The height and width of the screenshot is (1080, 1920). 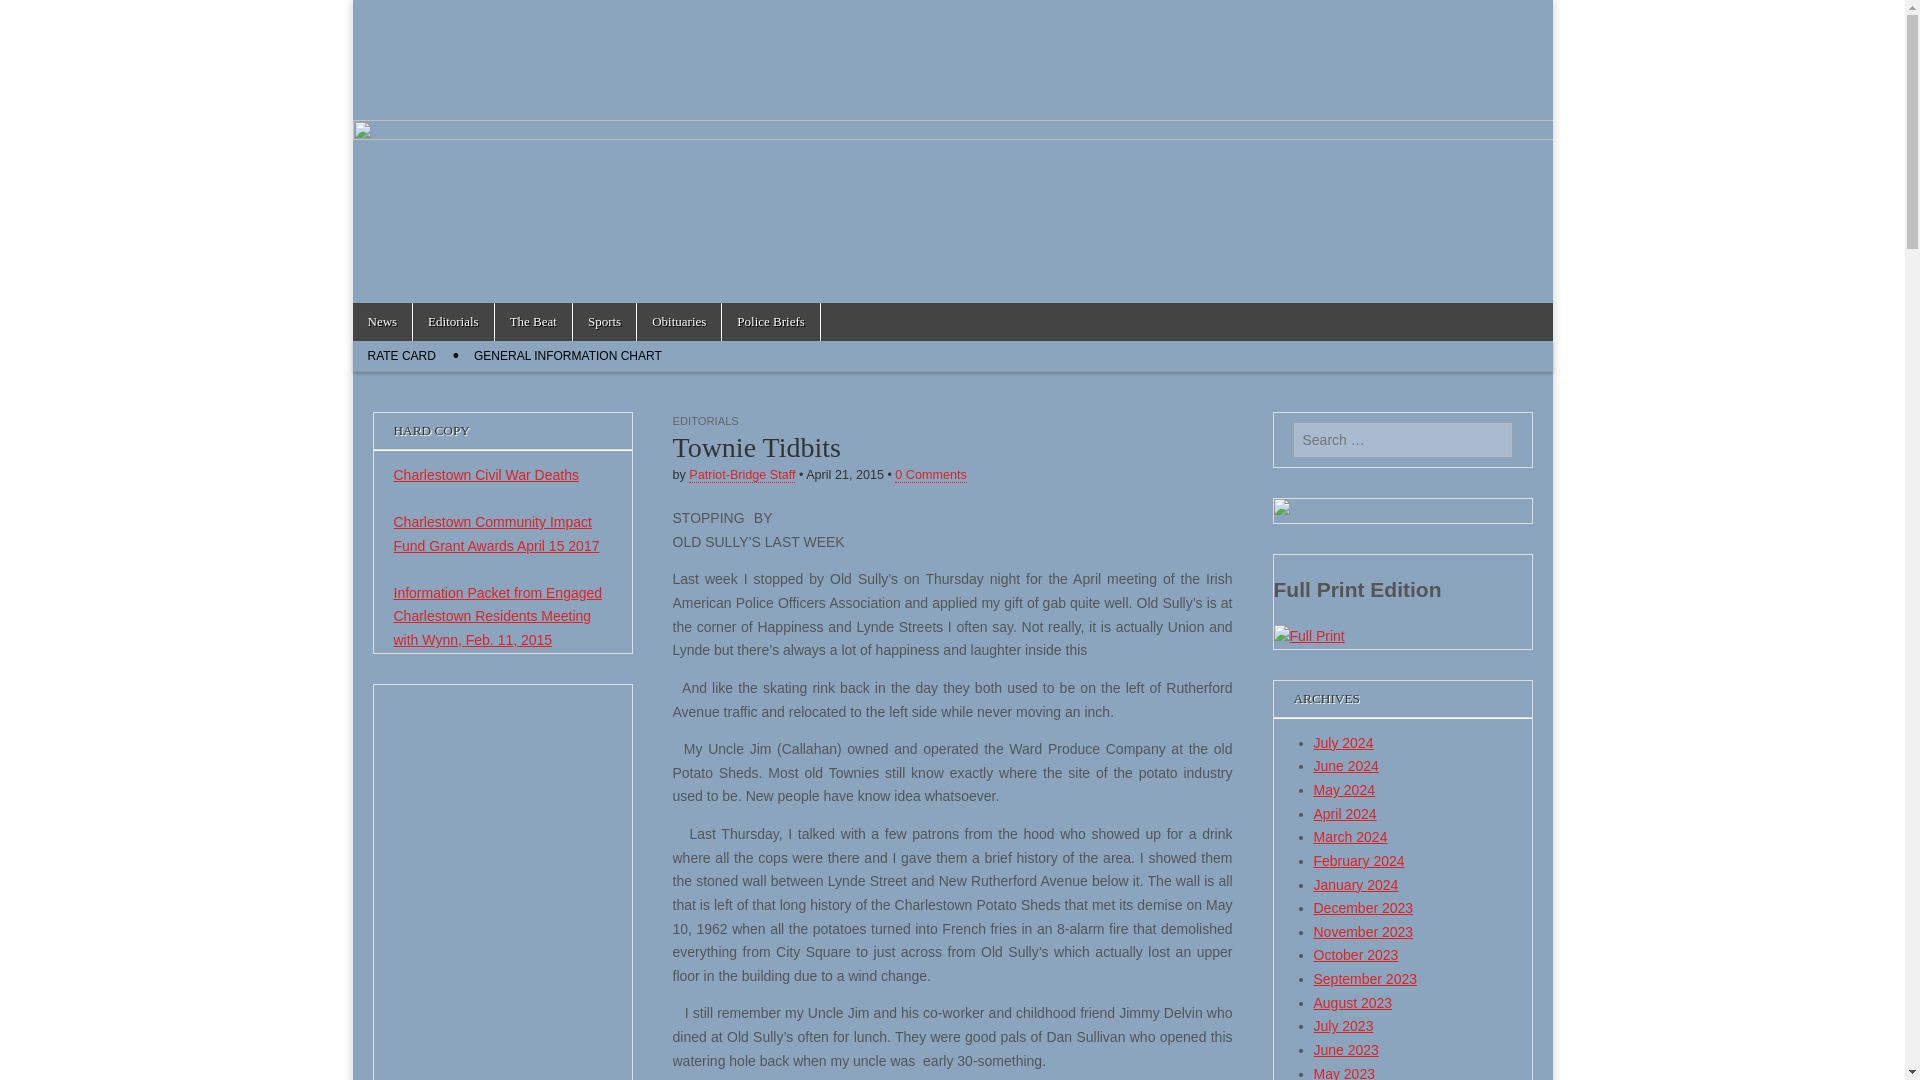 I want to click on Search, so click(x=30, y=16).